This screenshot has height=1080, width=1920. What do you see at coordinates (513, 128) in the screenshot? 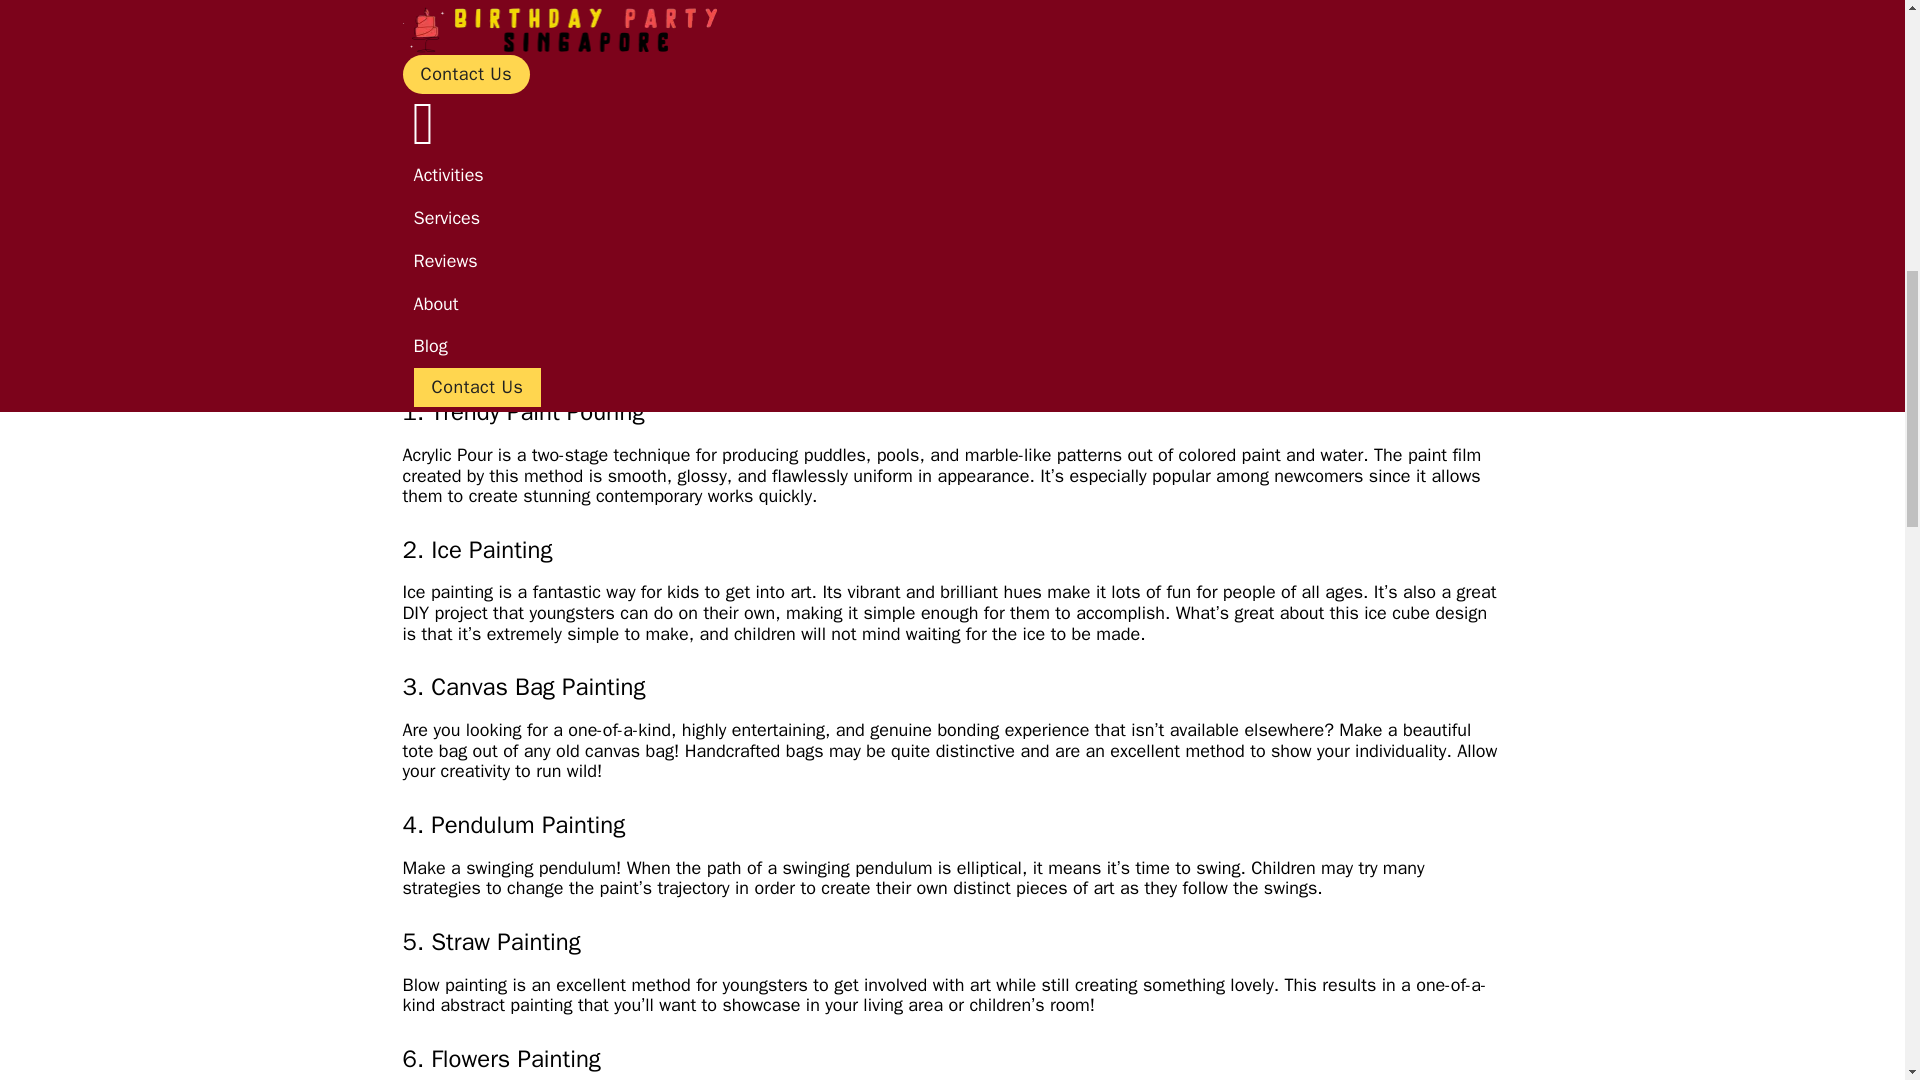
I see `Art Jamming Ideas Kids` at bounding box center [513, 128].